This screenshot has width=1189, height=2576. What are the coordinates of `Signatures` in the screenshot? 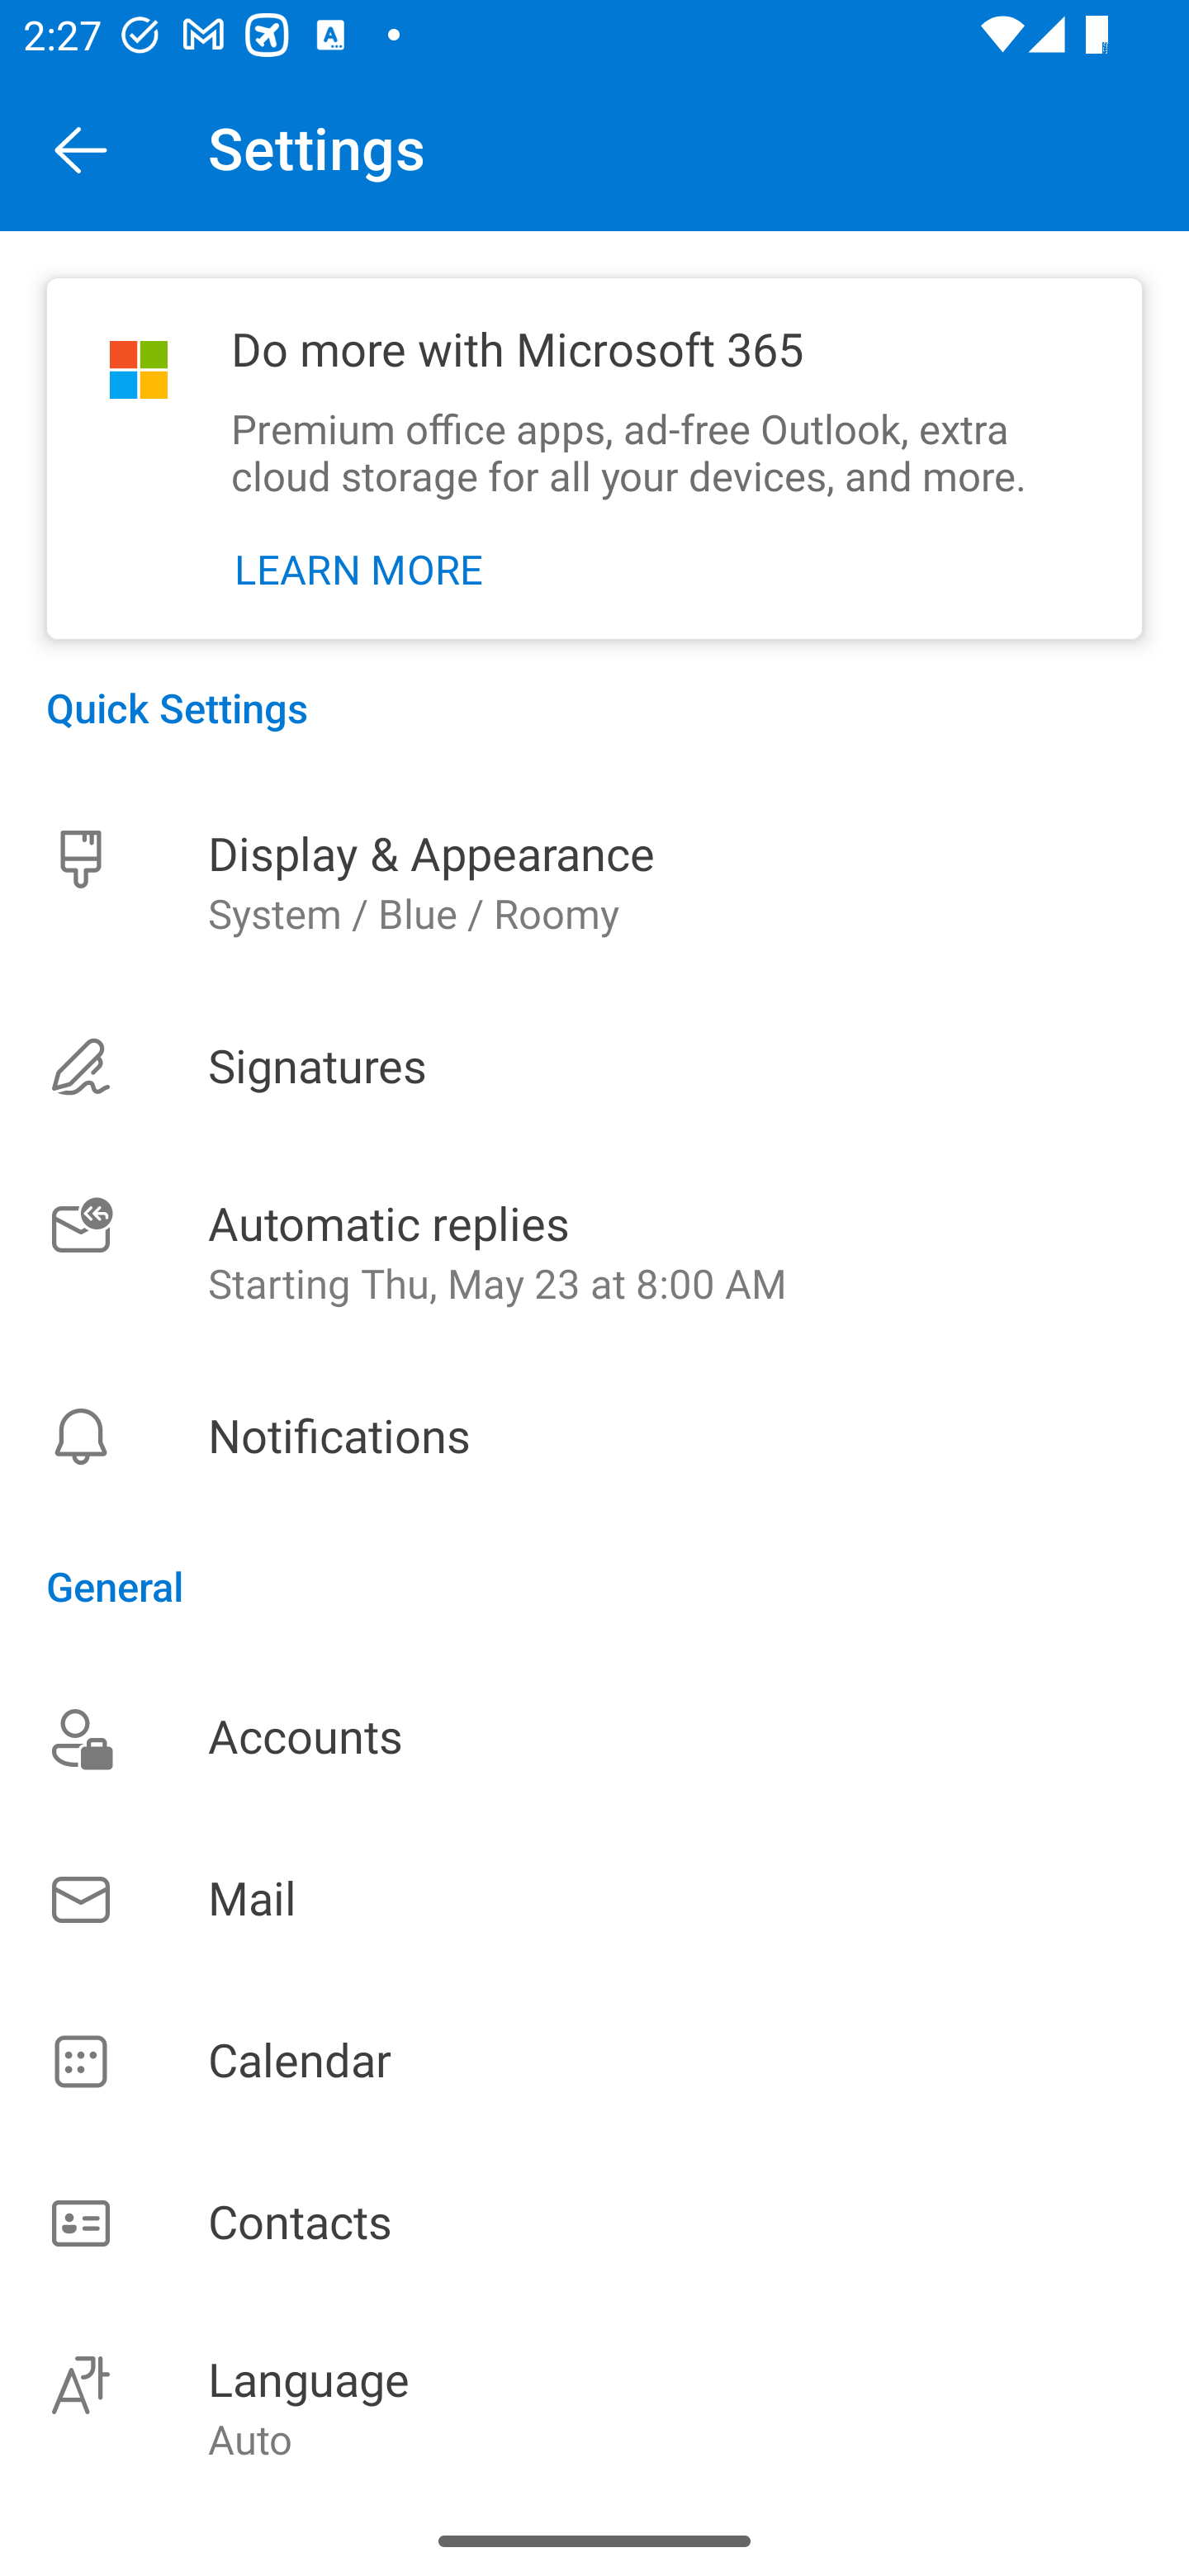 It's located at (594, 1067).